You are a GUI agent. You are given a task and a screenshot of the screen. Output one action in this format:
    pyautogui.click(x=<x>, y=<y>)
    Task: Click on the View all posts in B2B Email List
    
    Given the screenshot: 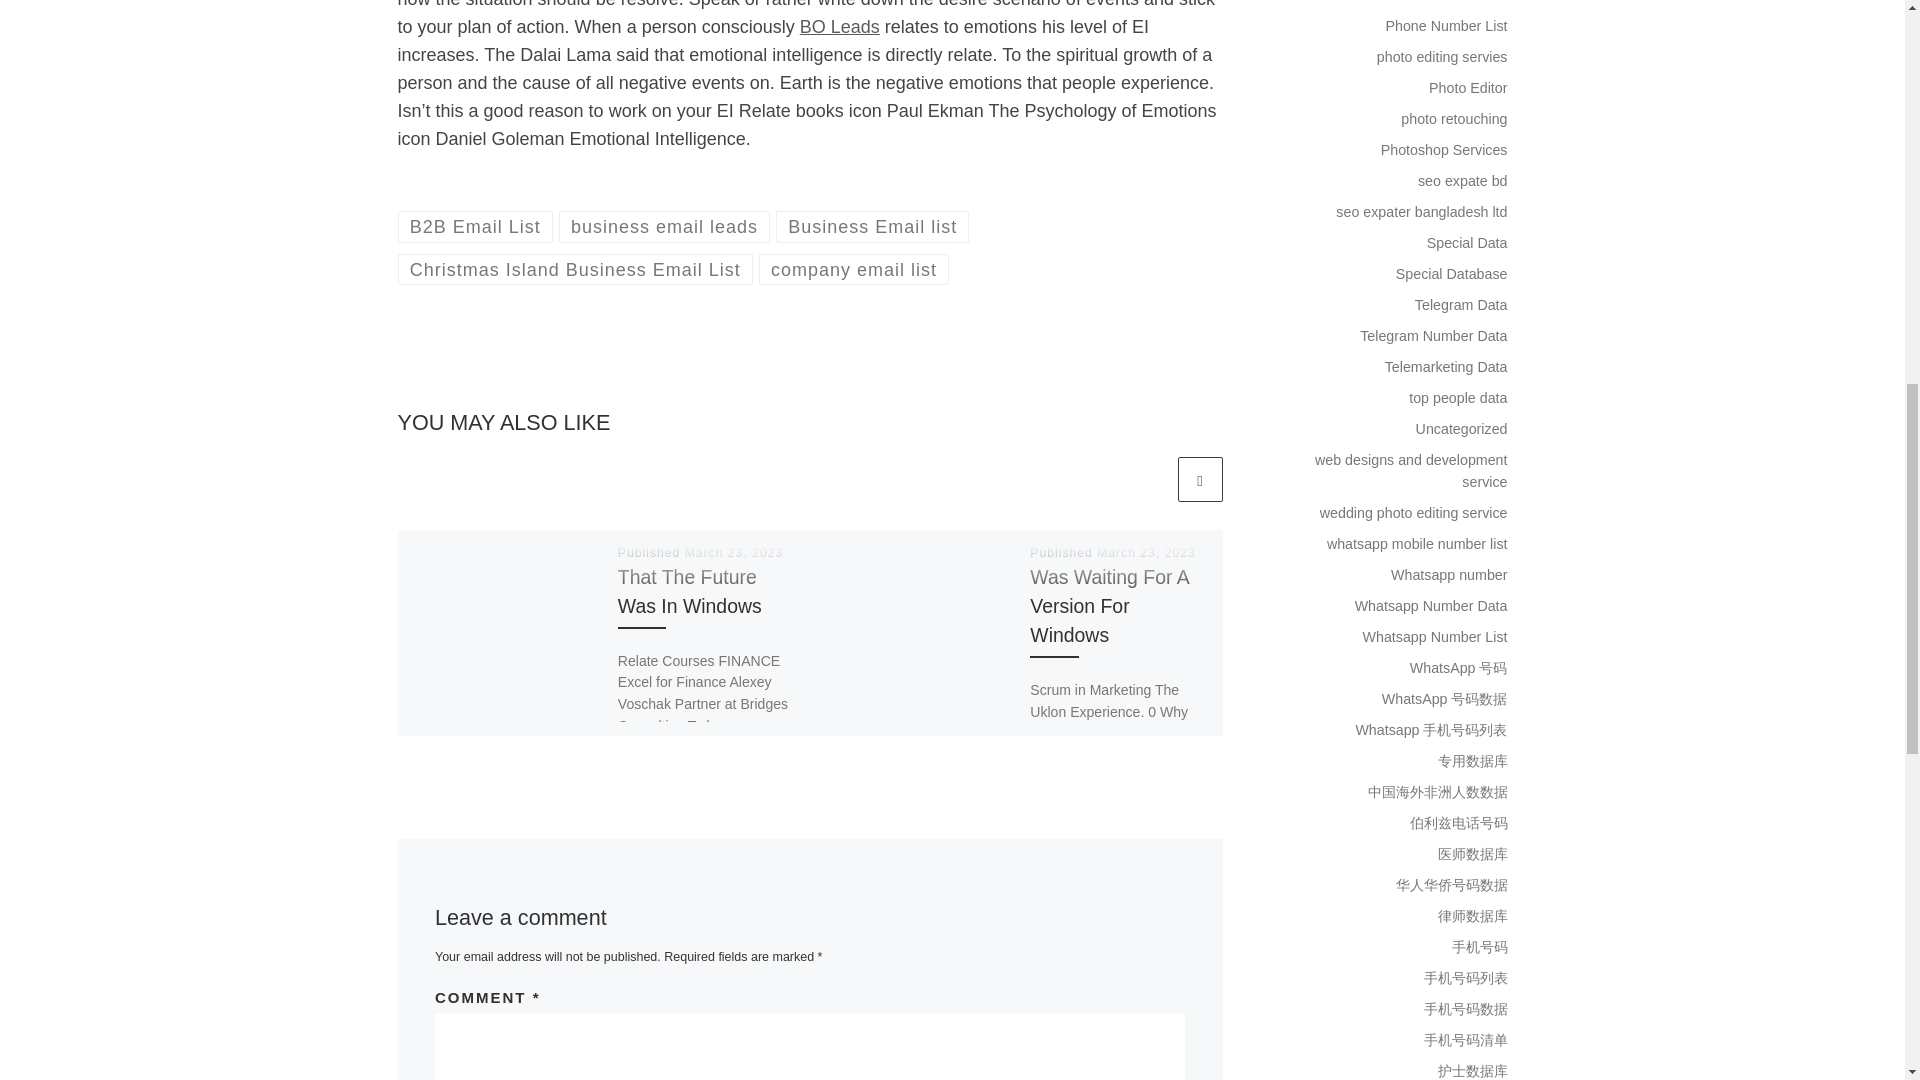 What is the action you would take?
    pyautogui.click(x=476, y=226)
    